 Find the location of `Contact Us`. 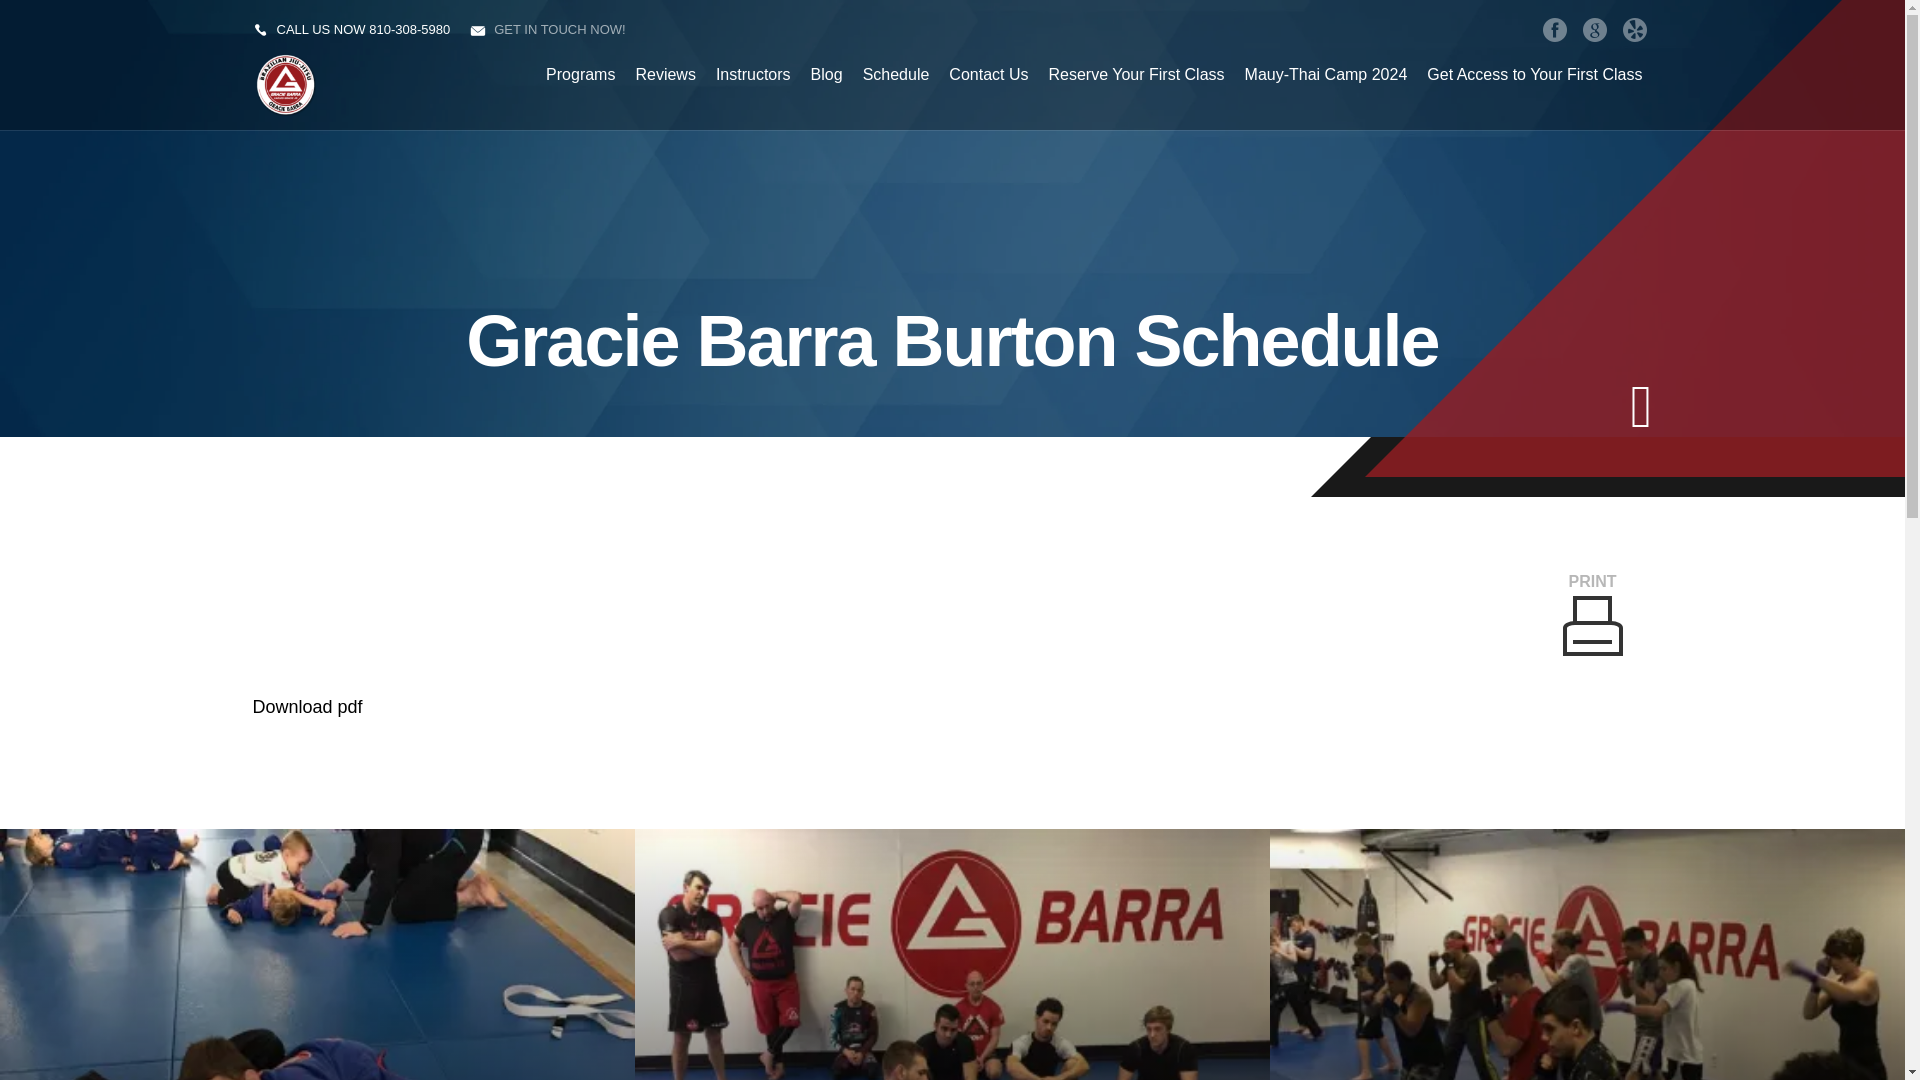

Contact Us is located at coordinates (988, 74).